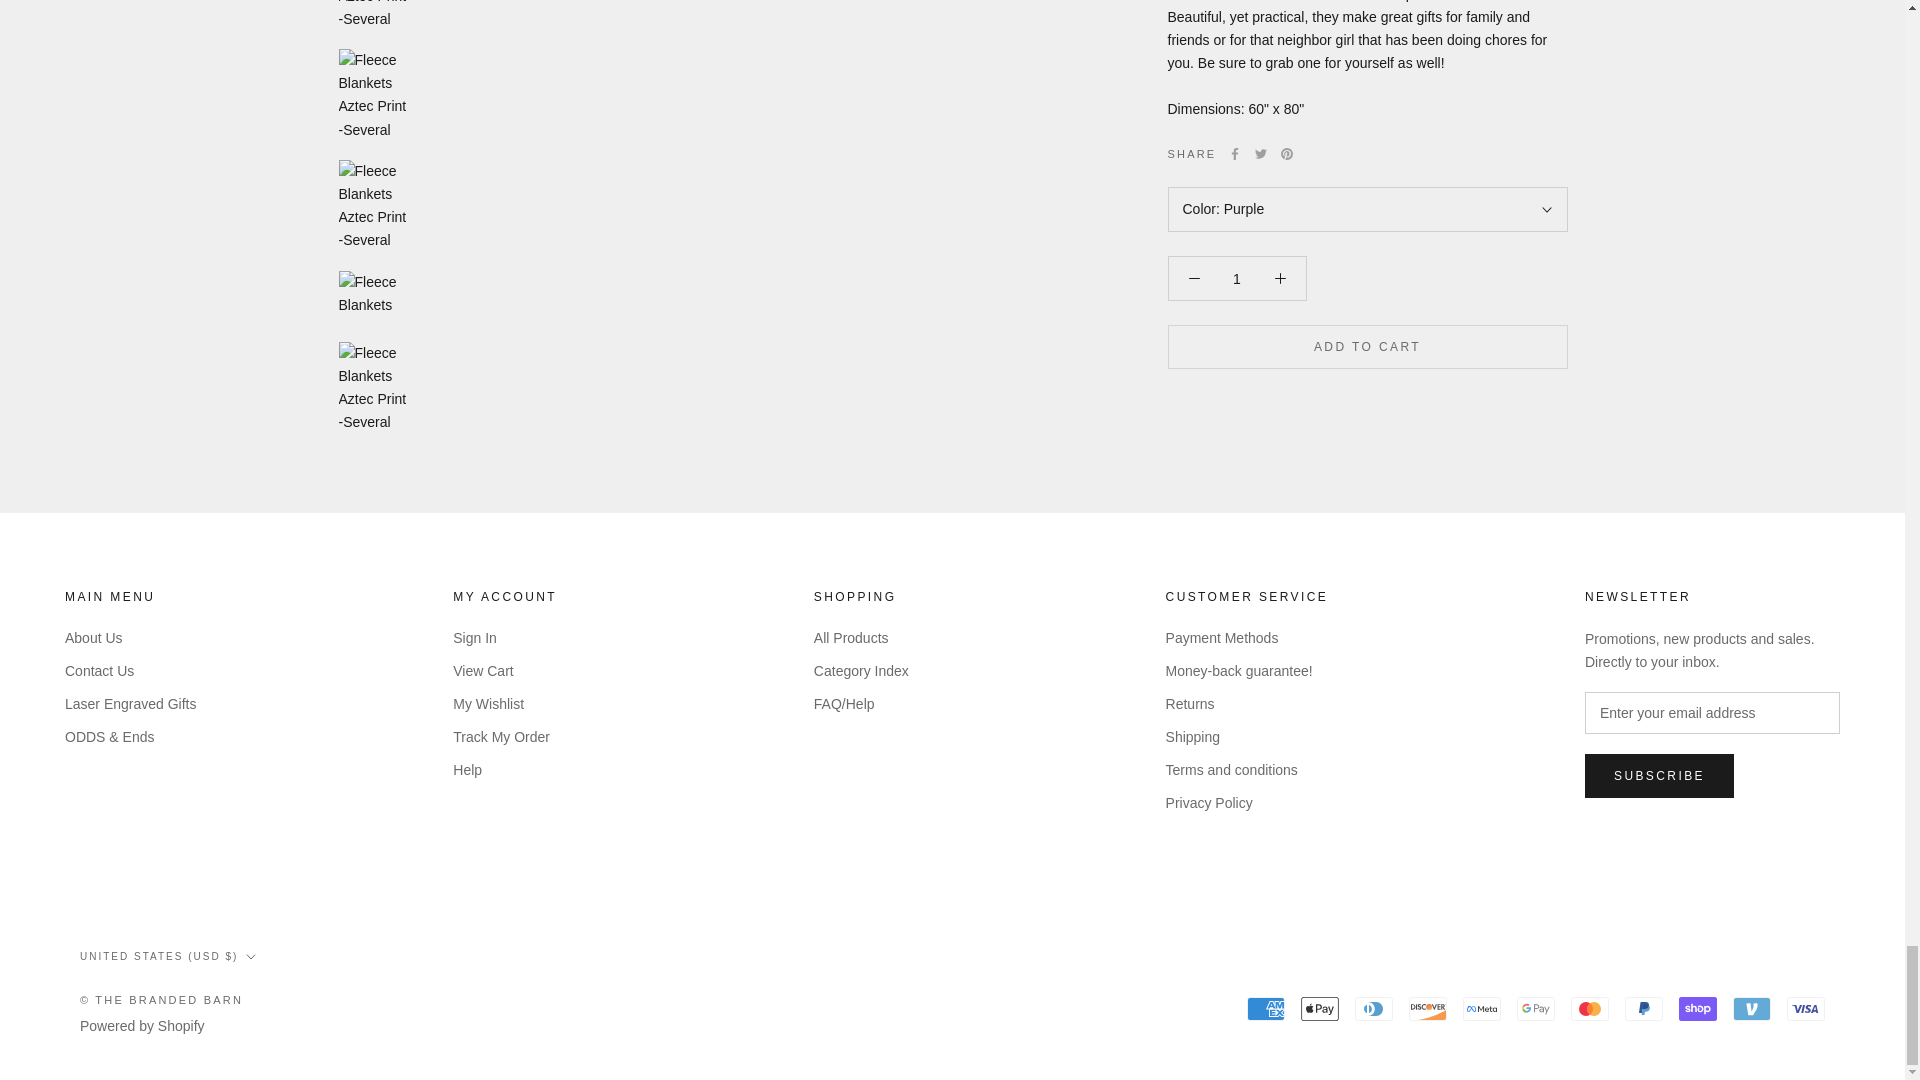 This screenshot has width=1920, height=1080. Describe the element at coordinates (1589, 1008) in the screenshot. I see `Mastercard` at that location.